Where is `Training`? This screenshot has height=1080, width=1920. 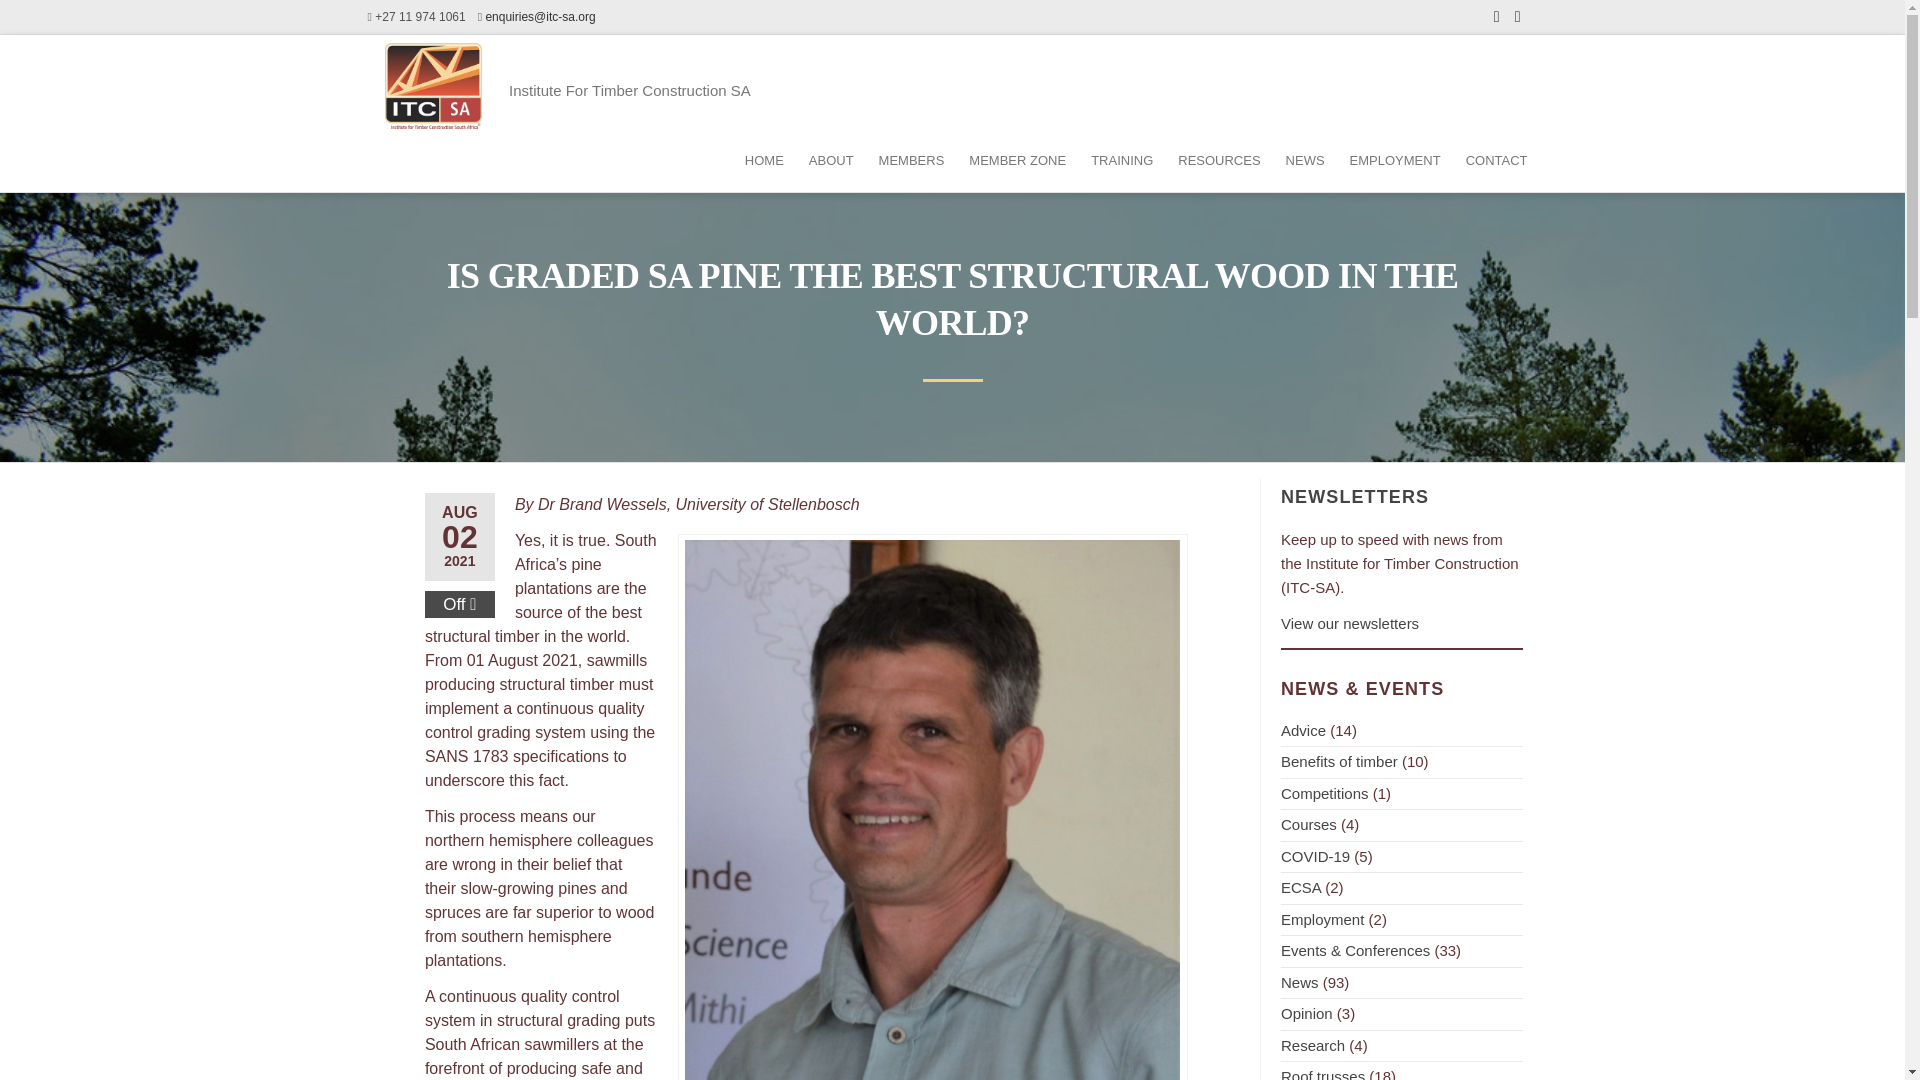 Training is located at coordinates (1119, 160).